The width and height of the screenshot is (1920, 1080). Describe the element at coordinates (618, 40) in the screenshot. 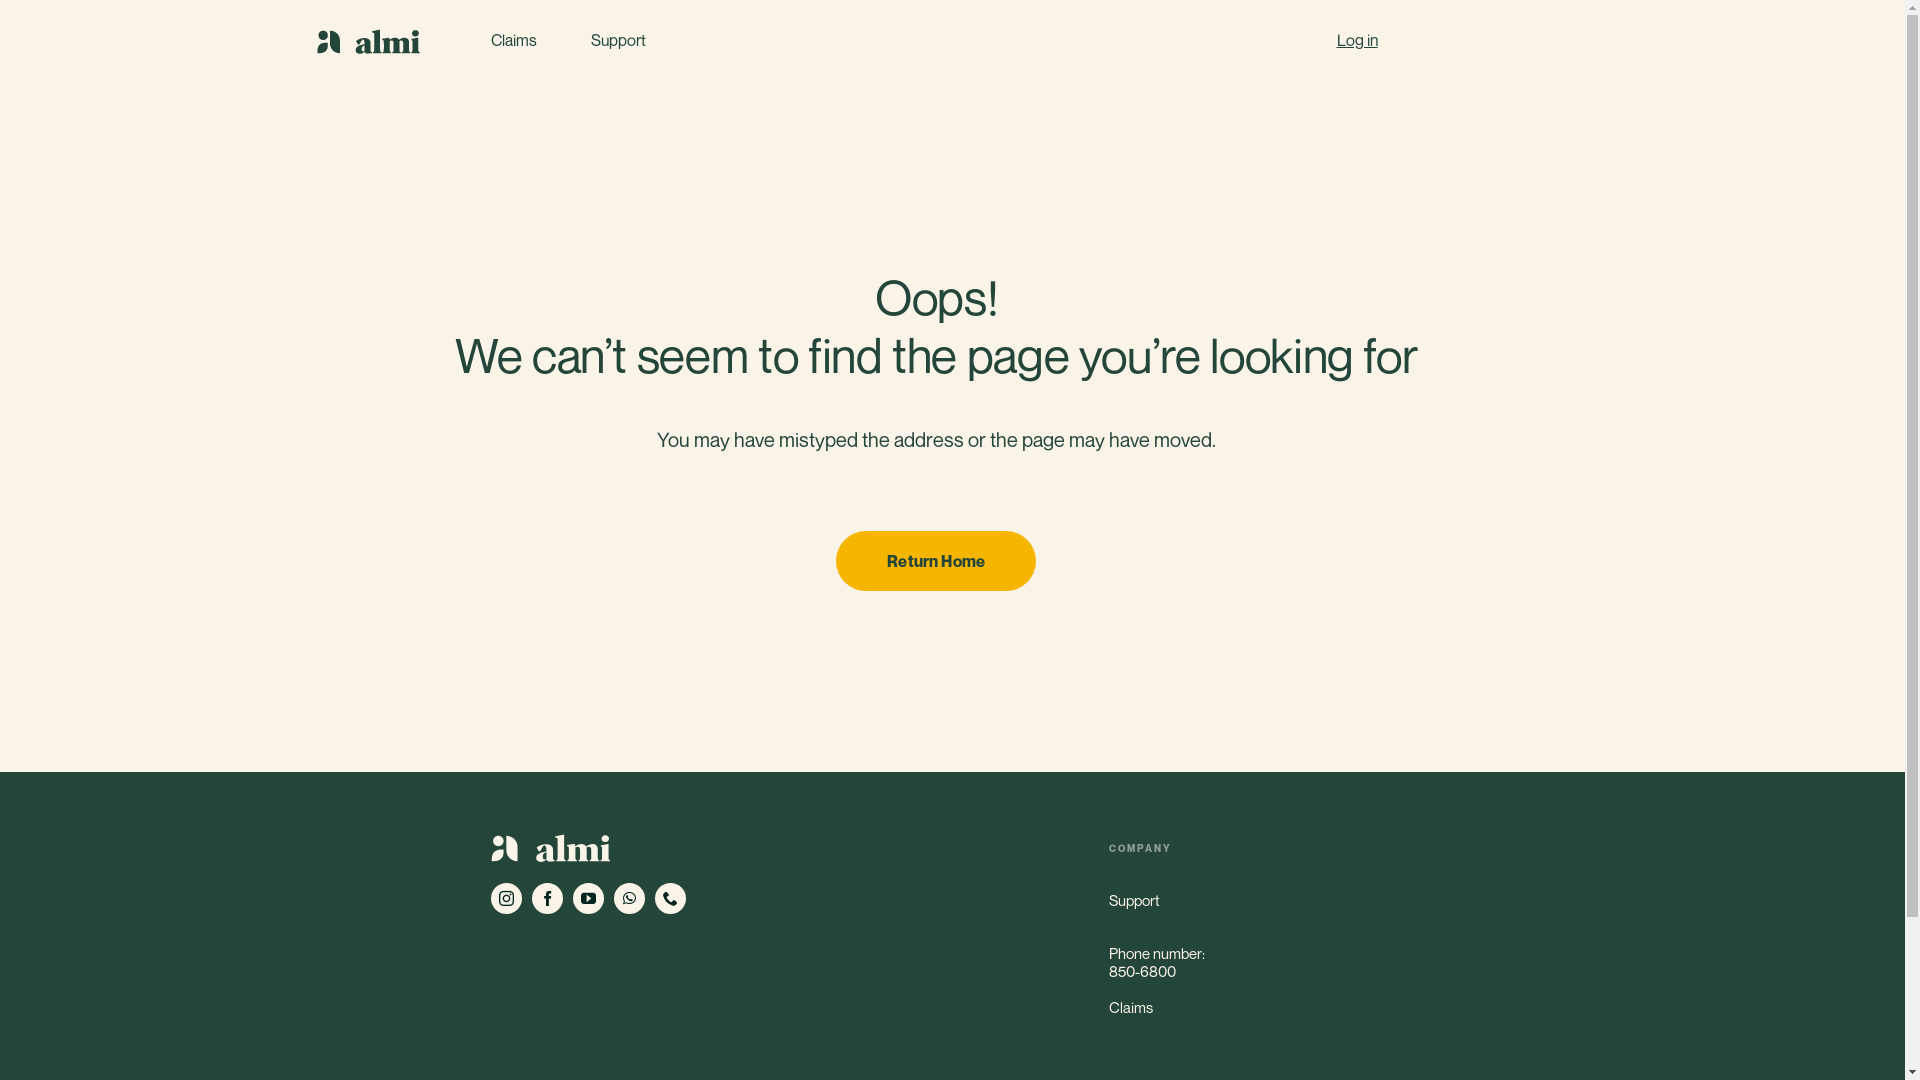

I see `Support` at that location.